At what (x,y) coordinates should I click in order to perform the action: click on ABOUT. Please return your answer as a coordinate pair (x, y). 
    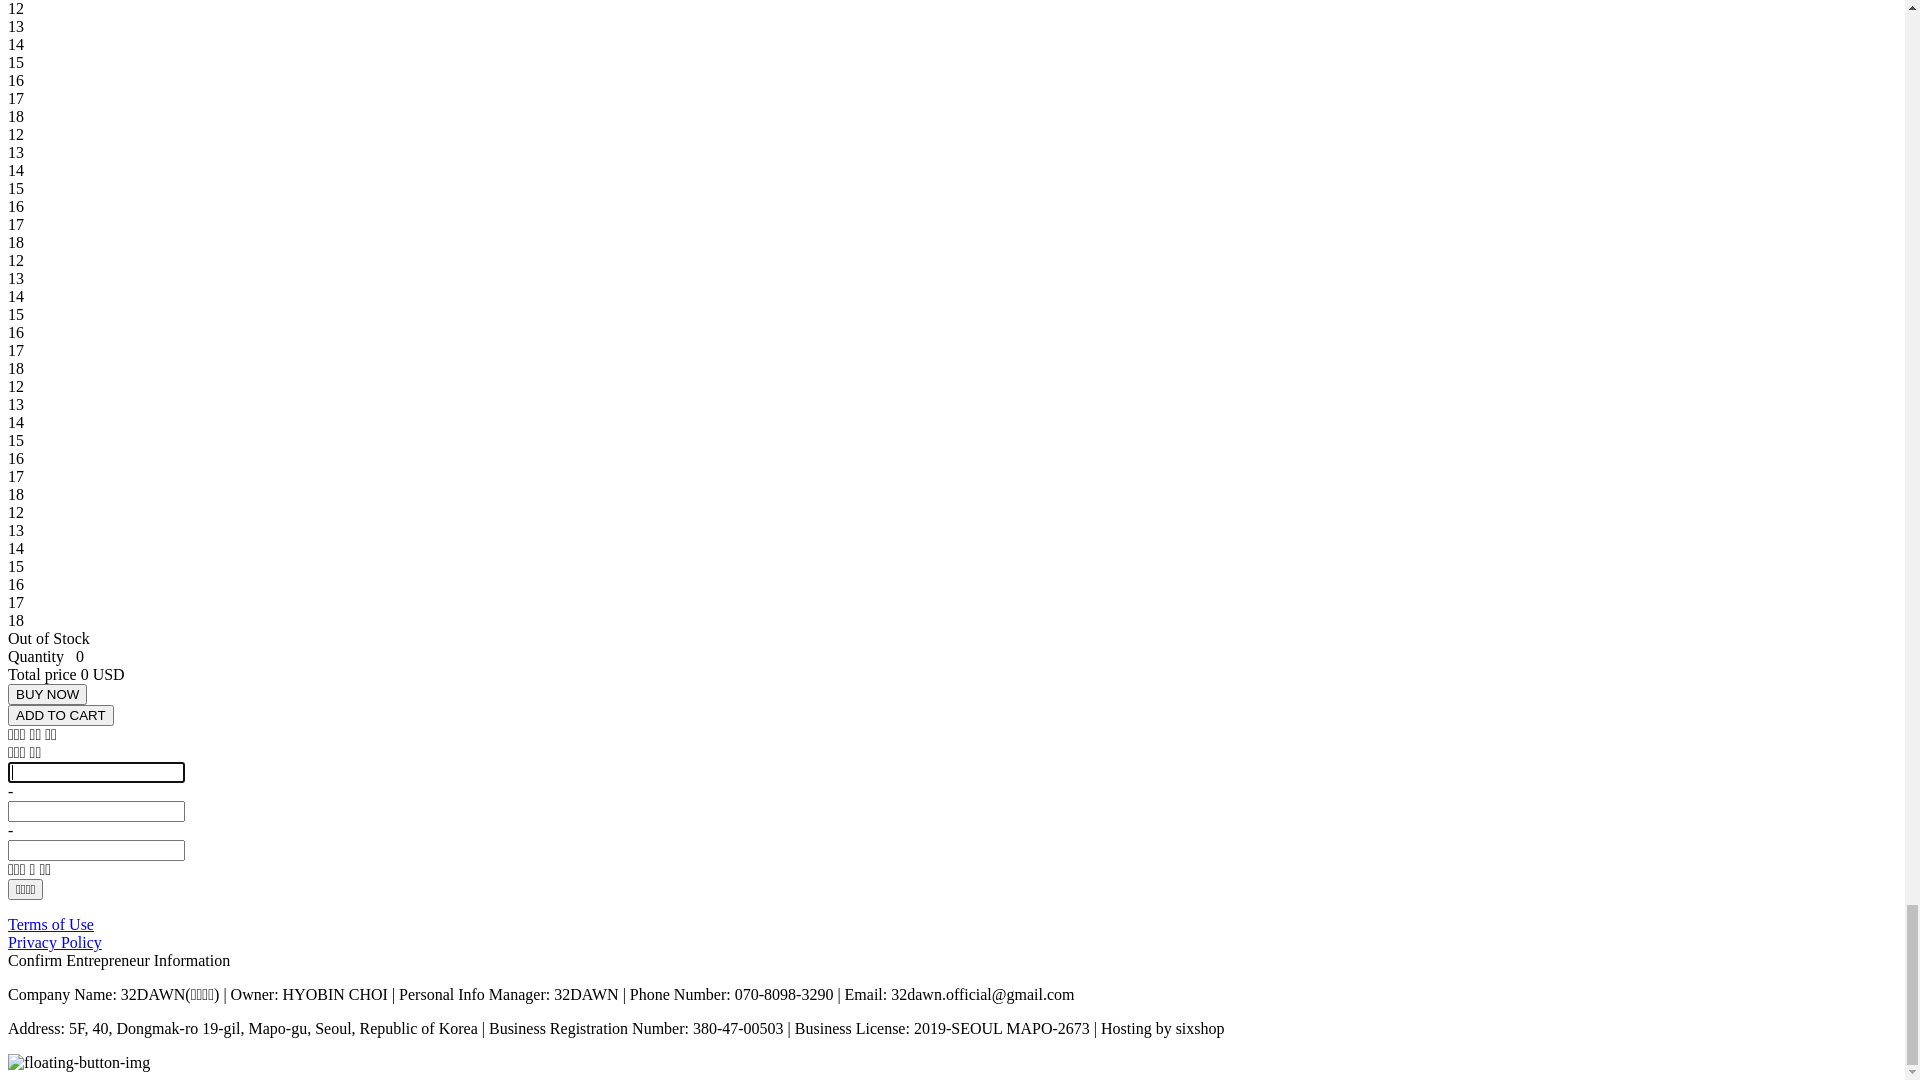
    Looking at the image, I should click on (76, 846).